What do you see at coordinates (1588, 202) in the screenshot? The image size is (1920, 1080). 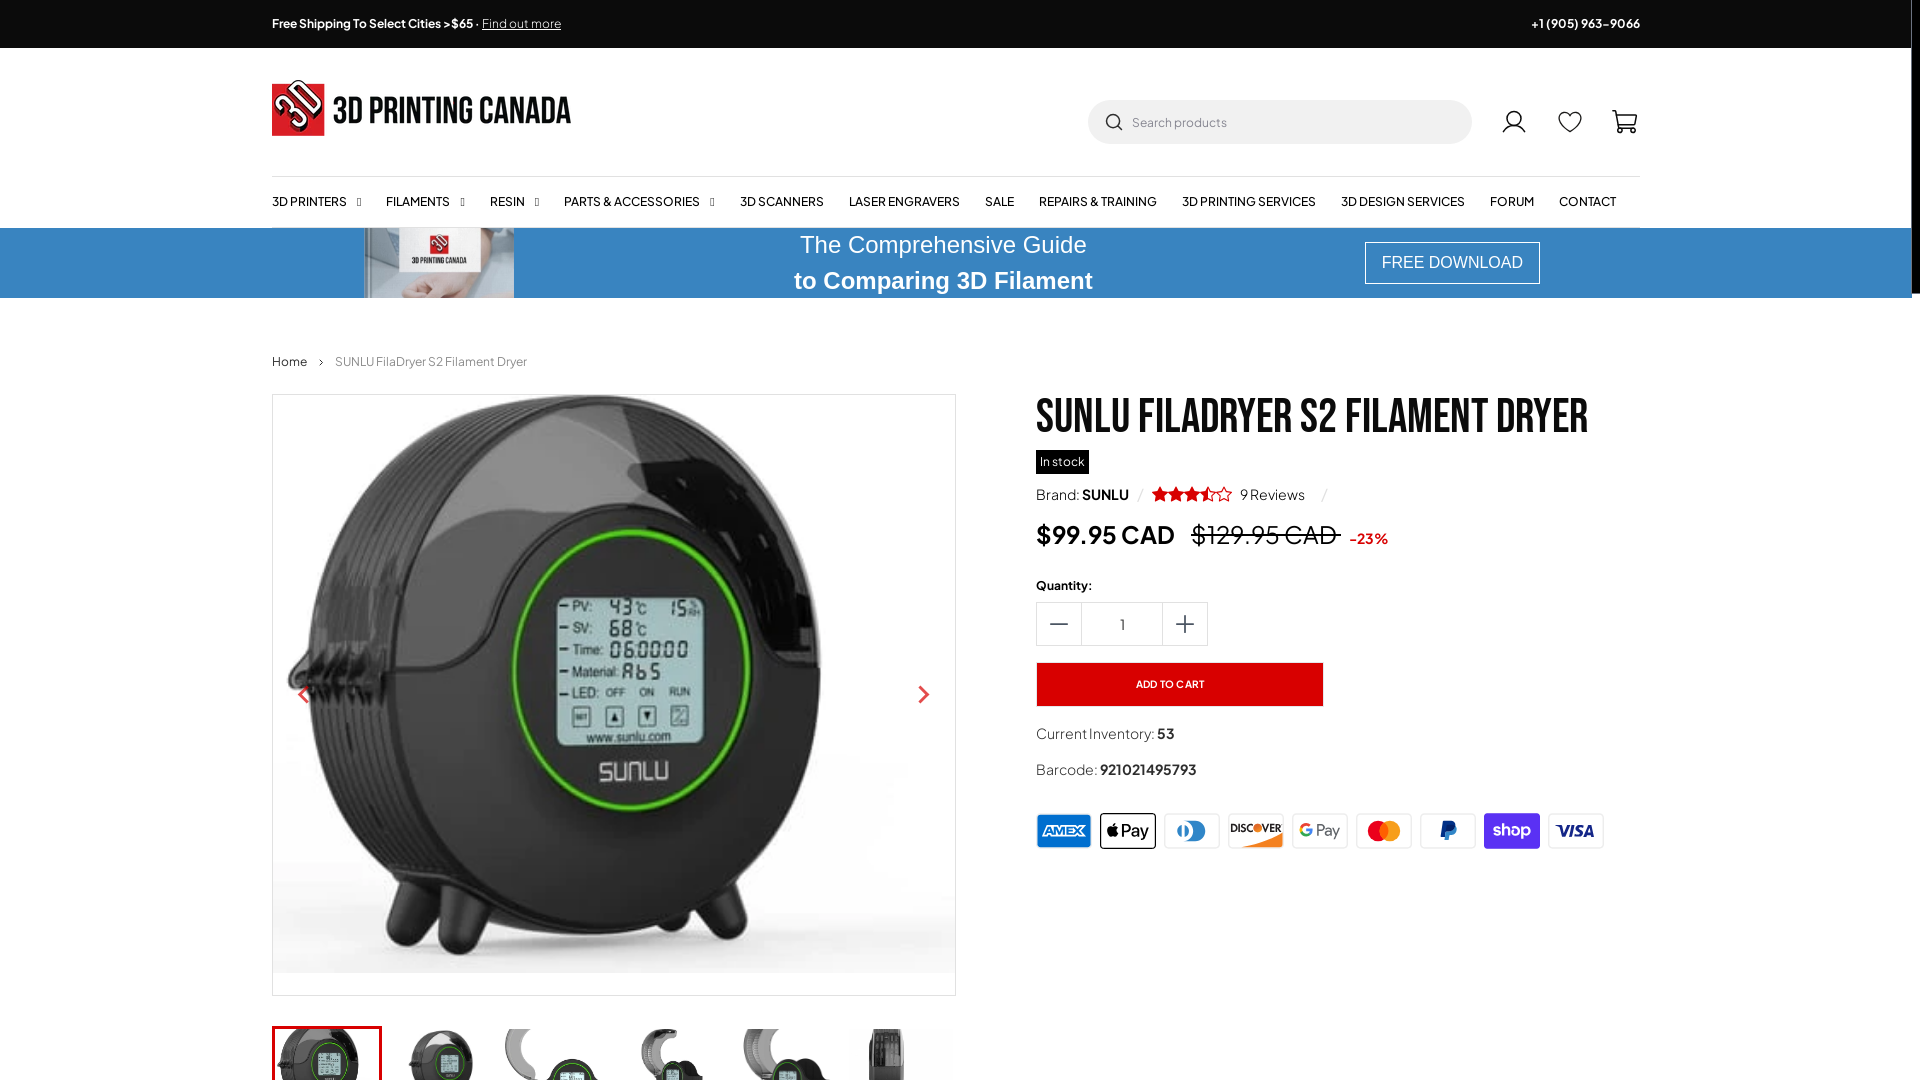 I see `CONTACT` at bounding box center [1588, 202].